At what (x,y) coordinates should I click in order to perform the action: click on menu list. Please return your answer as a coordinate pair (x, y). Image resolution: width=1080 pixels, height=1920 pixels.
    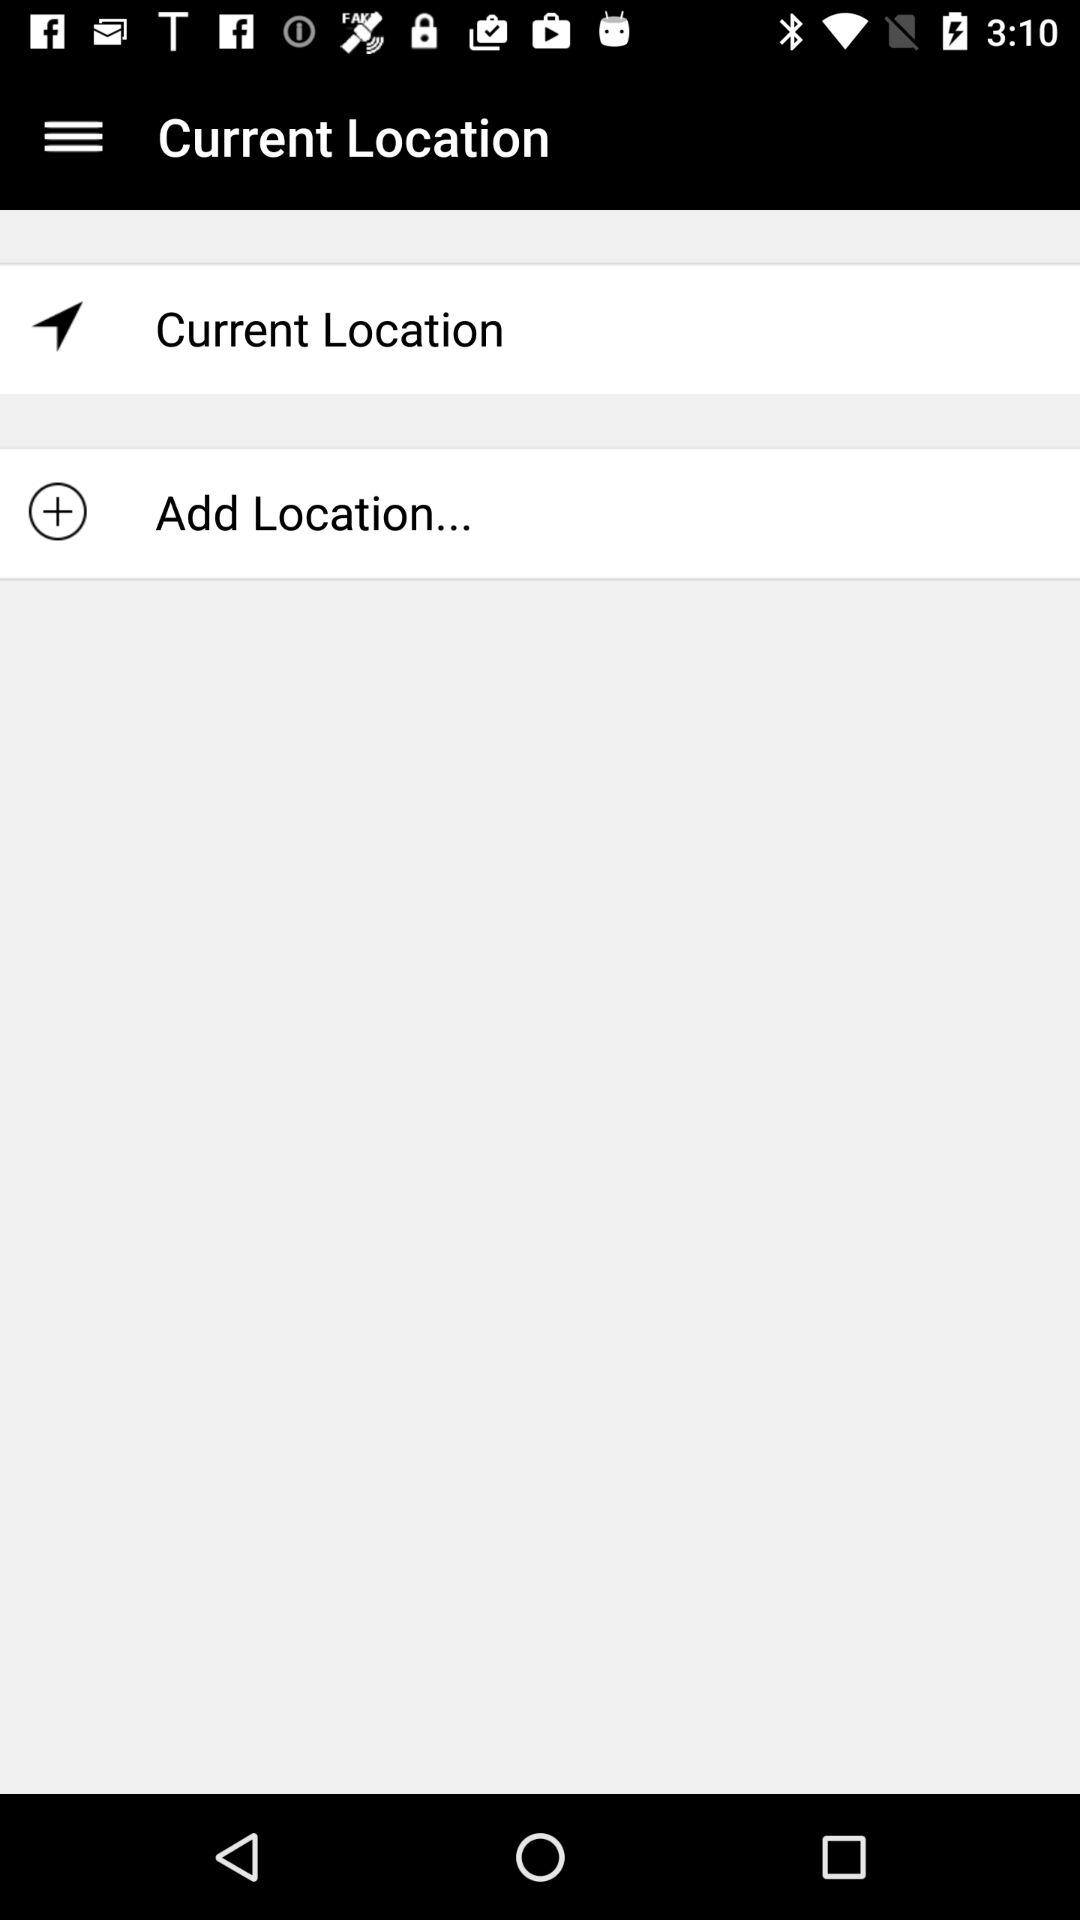
    Looking at the image, I should click on (74, 136).